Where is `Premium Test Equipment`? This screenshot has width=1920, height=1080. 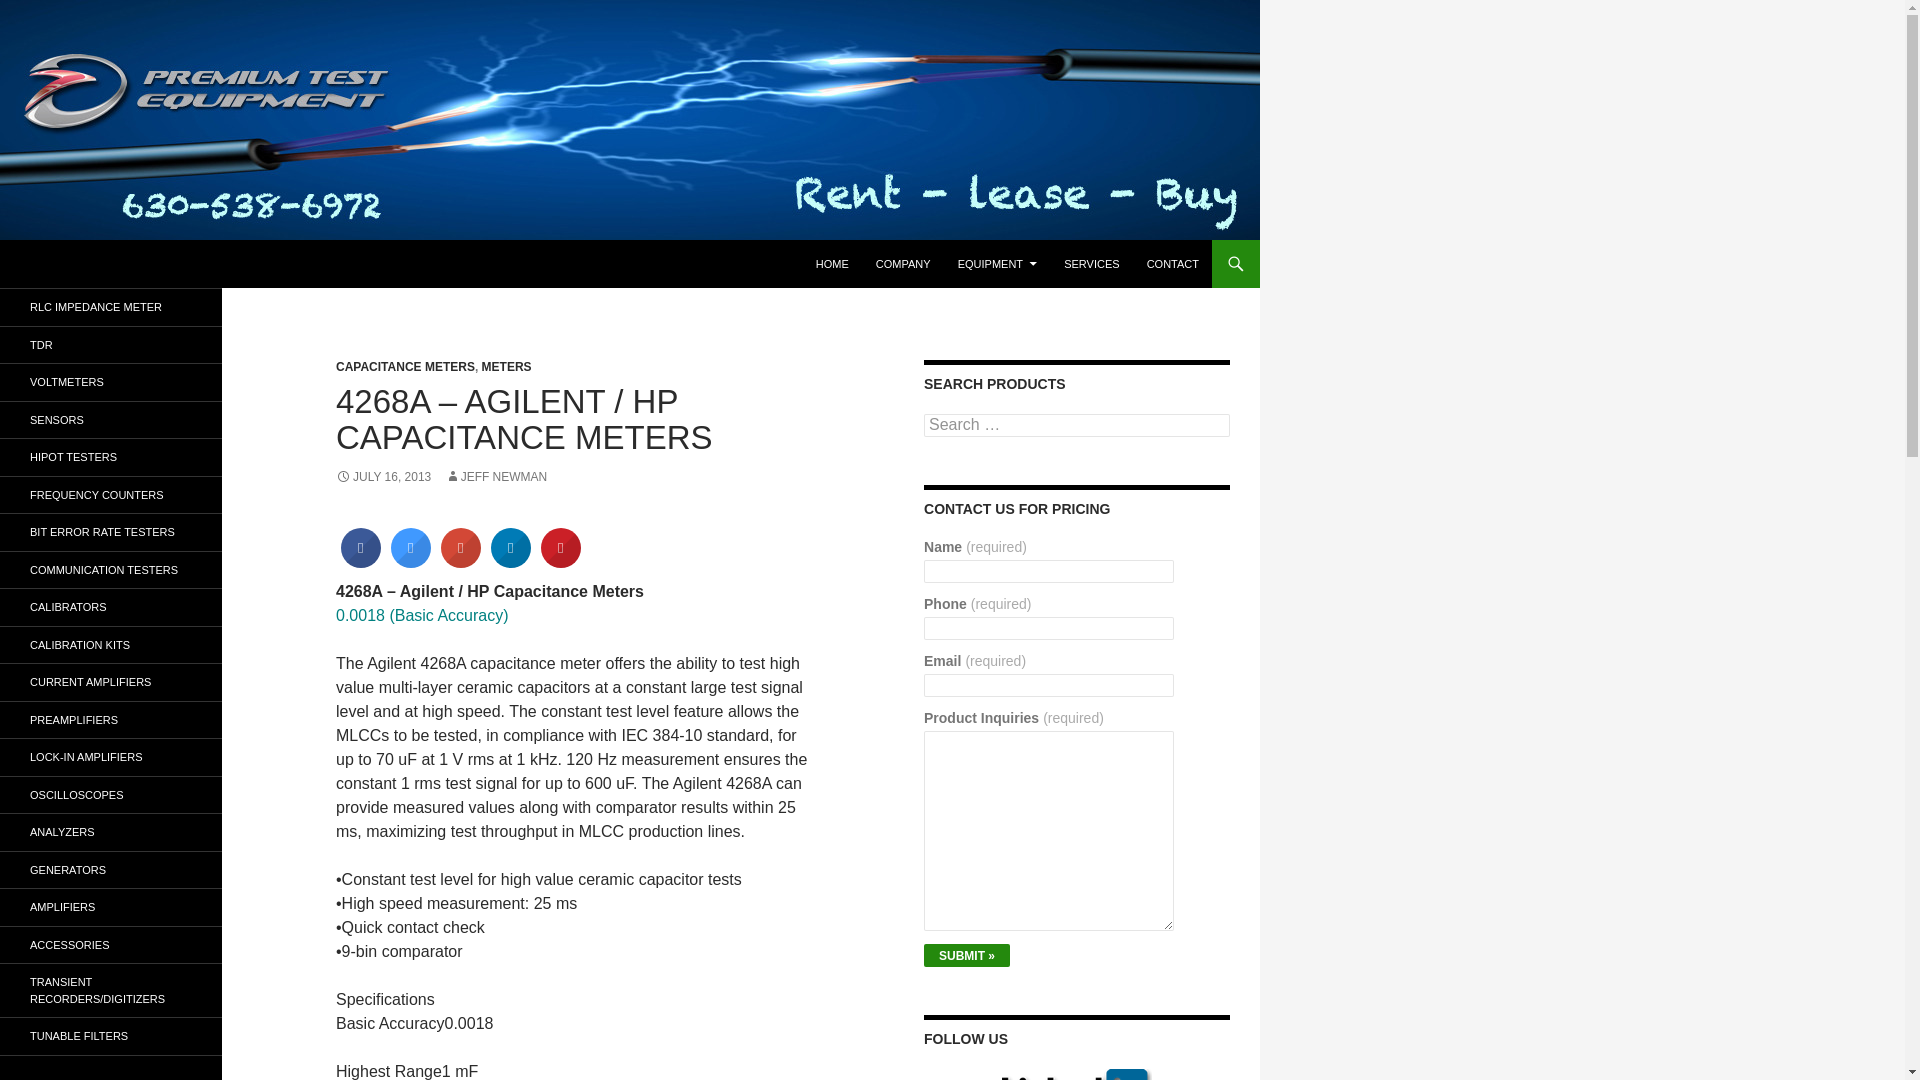
Premium Test Equipment is located at coordinates (138, 264).